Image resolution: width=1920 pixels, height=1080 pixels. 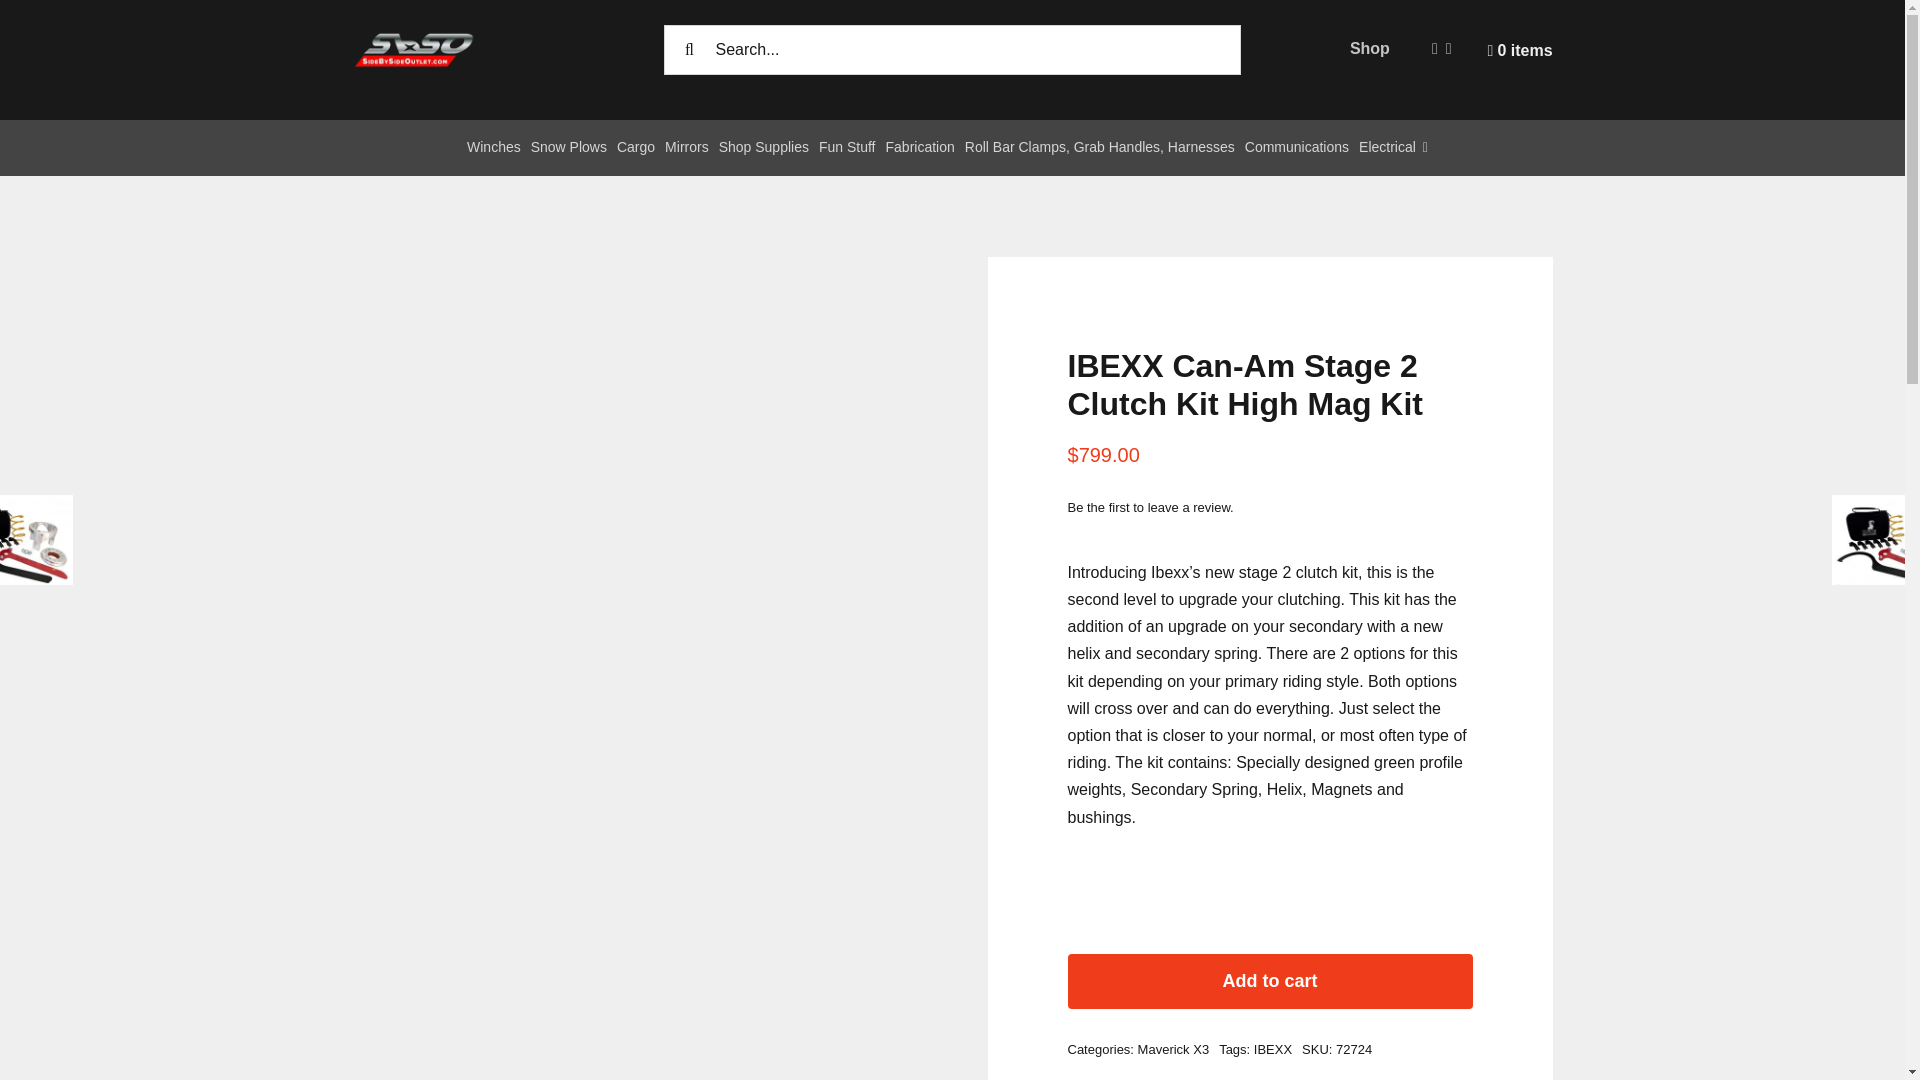 I want to click on Mirrors, so click(x=691, y=148).